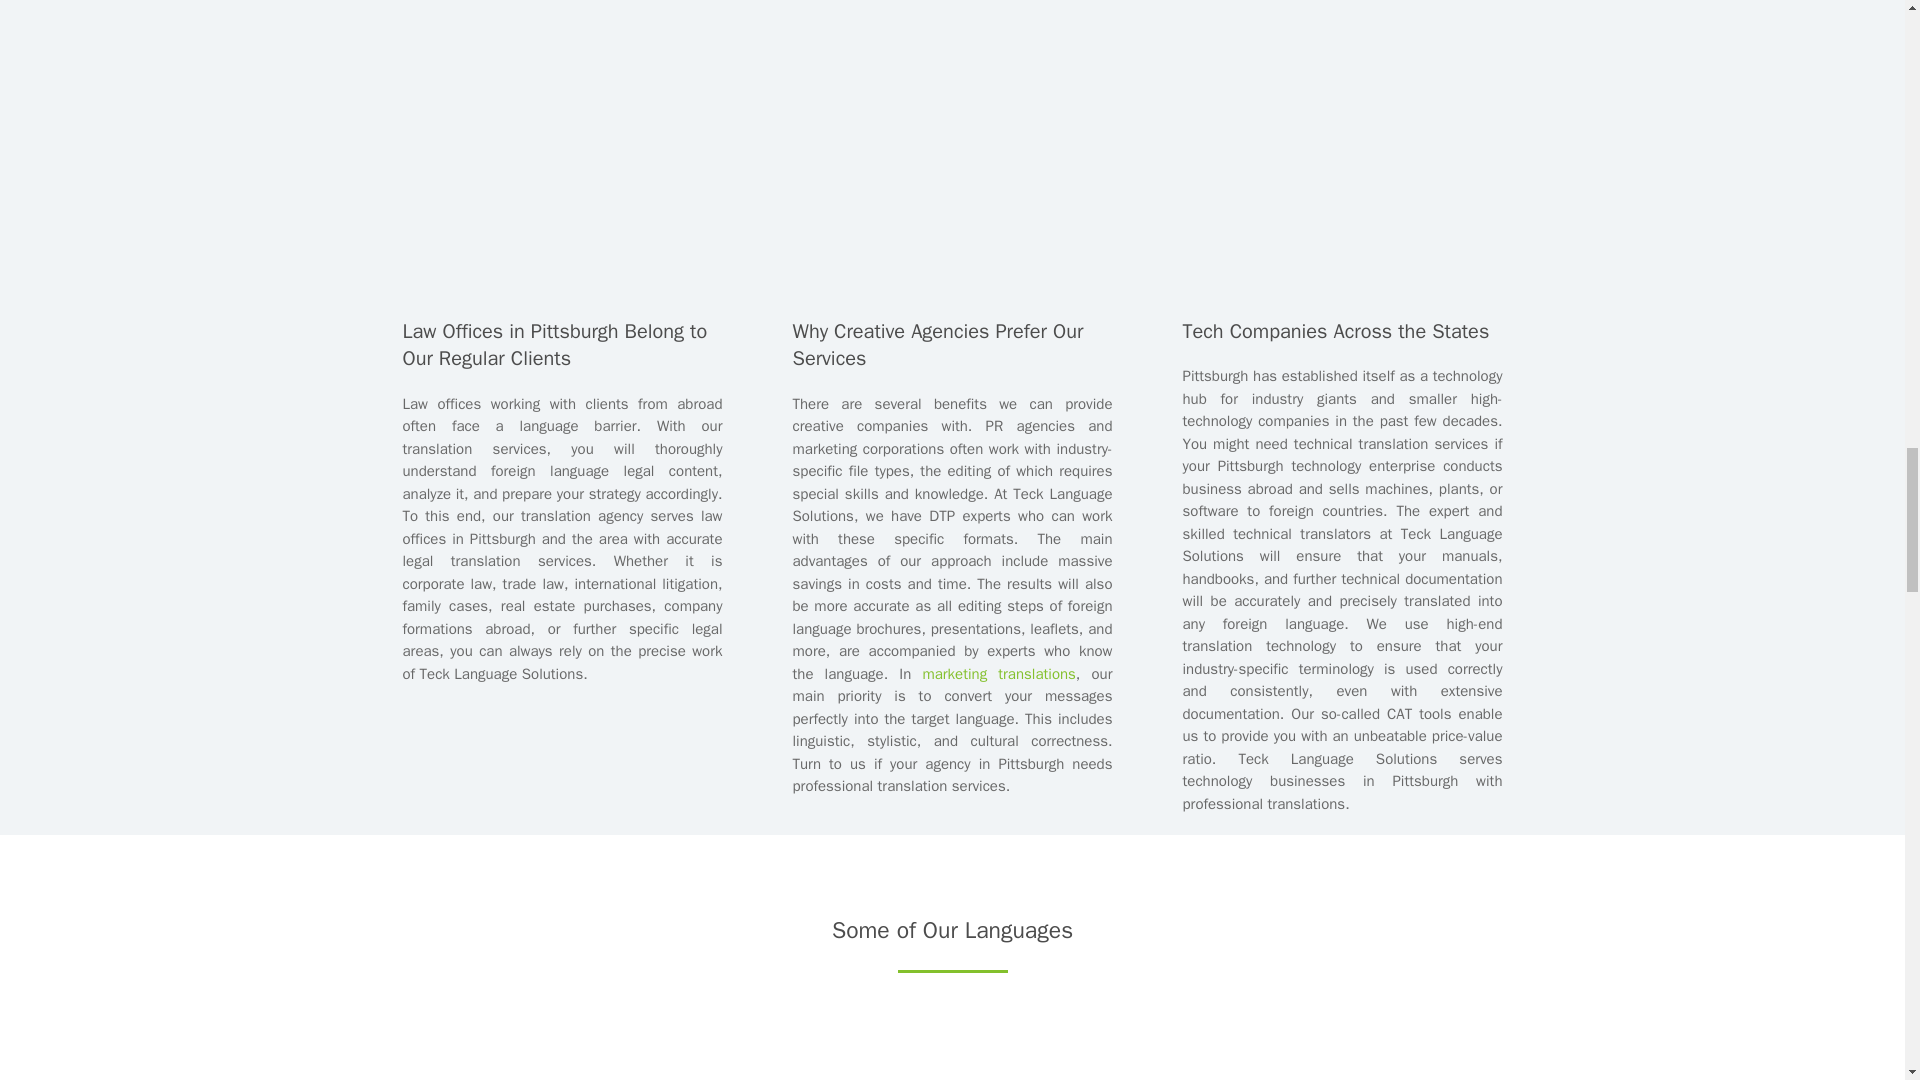 This screenshot has width=1920, height=1080. Describe the element at coordinates (1342, 1066) in the screenshot. I see `Looking for a German translator in Pittsburgh?` at that location.